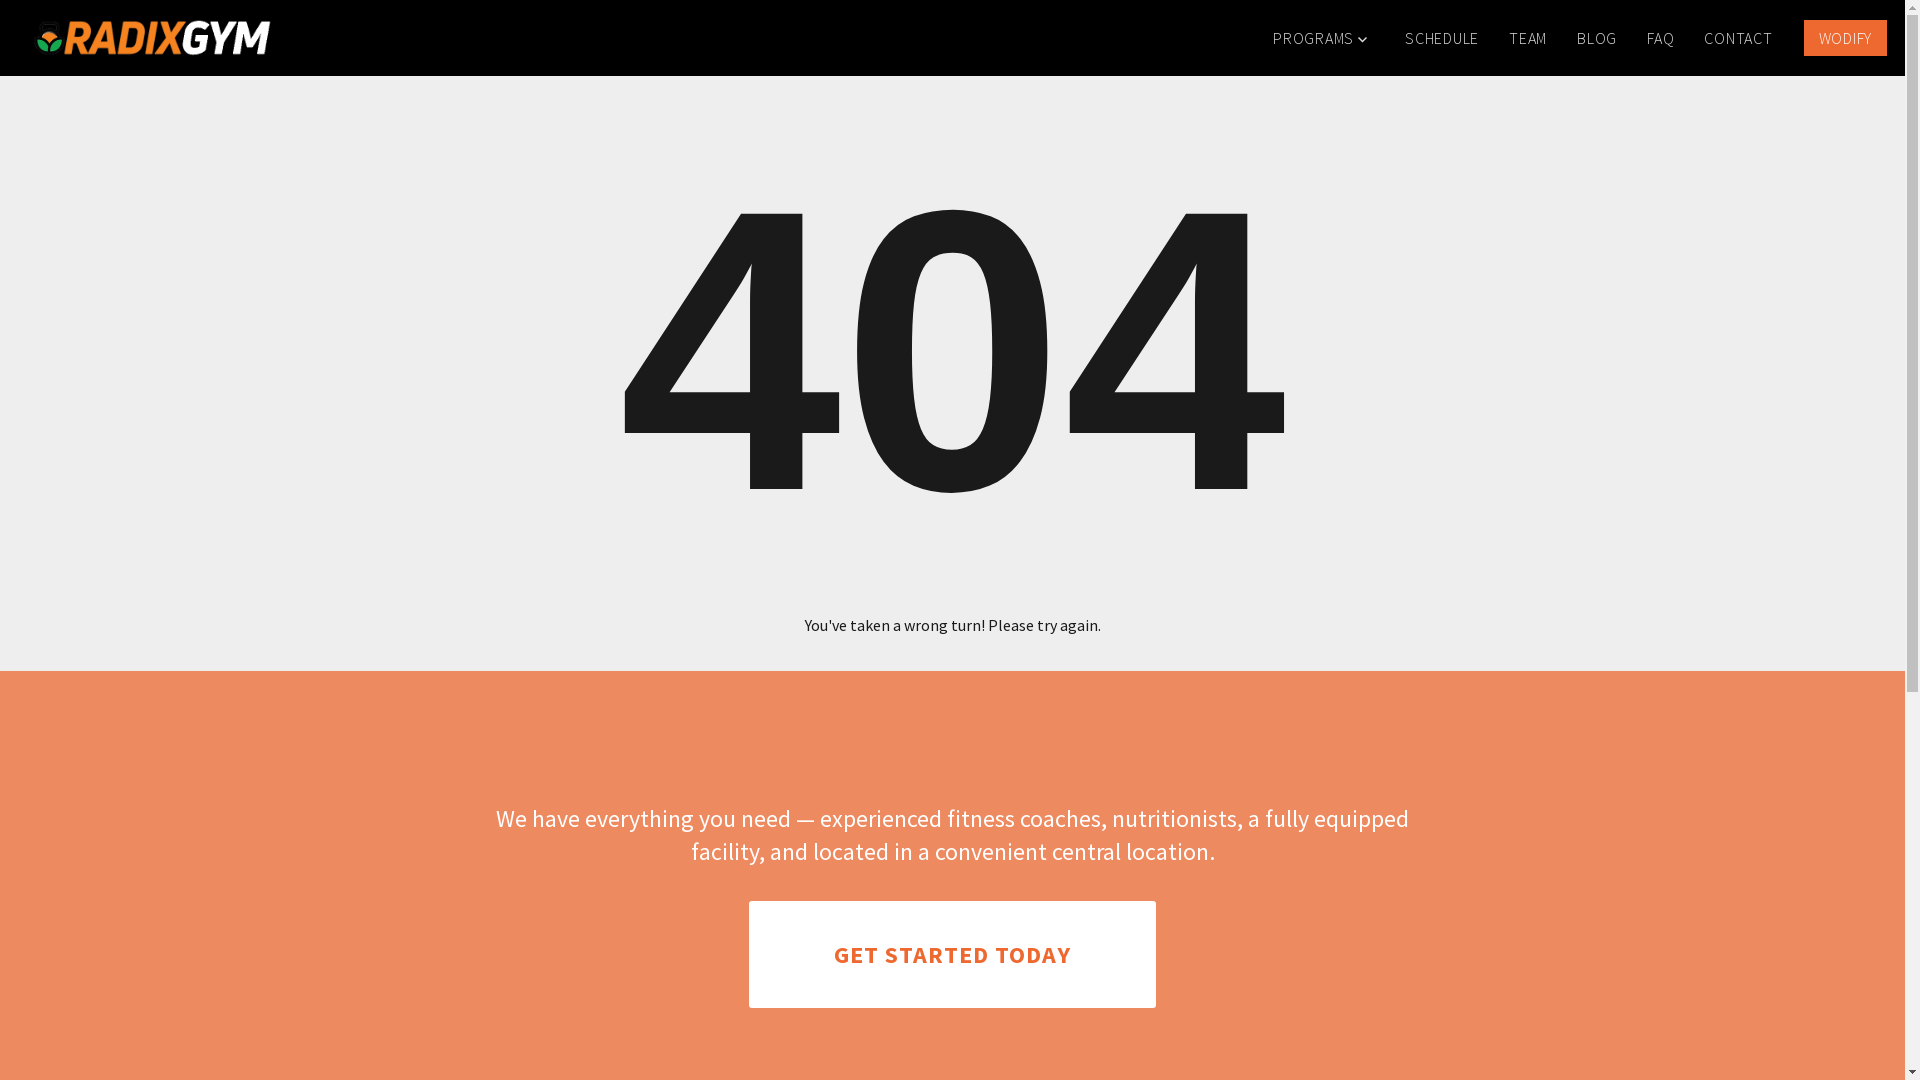 This screenshot has height=1080, width=1920. Describe the element at coordinates (1660, 38) in the screenshot. I see `FAQ` at that location.